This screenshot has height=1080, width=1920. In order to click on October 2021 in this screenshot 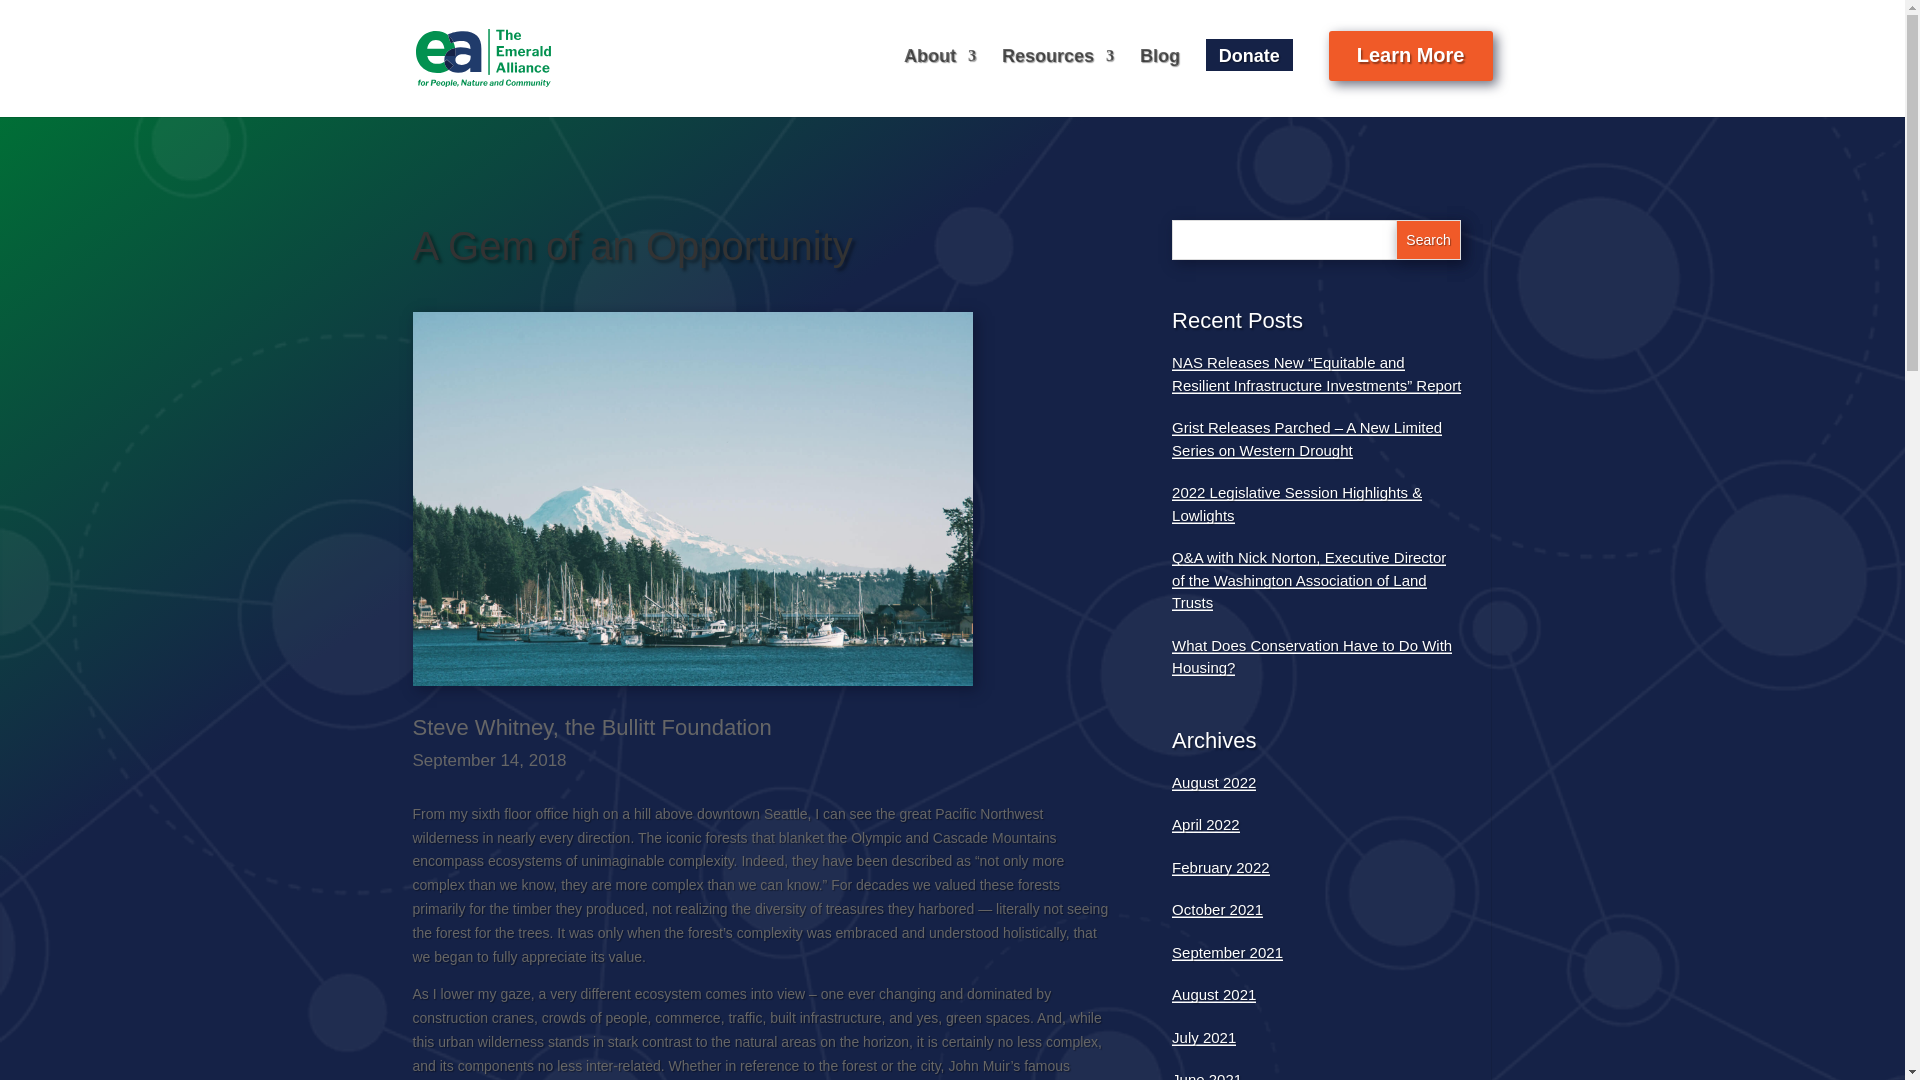, I will do `click(1217, 909)`.